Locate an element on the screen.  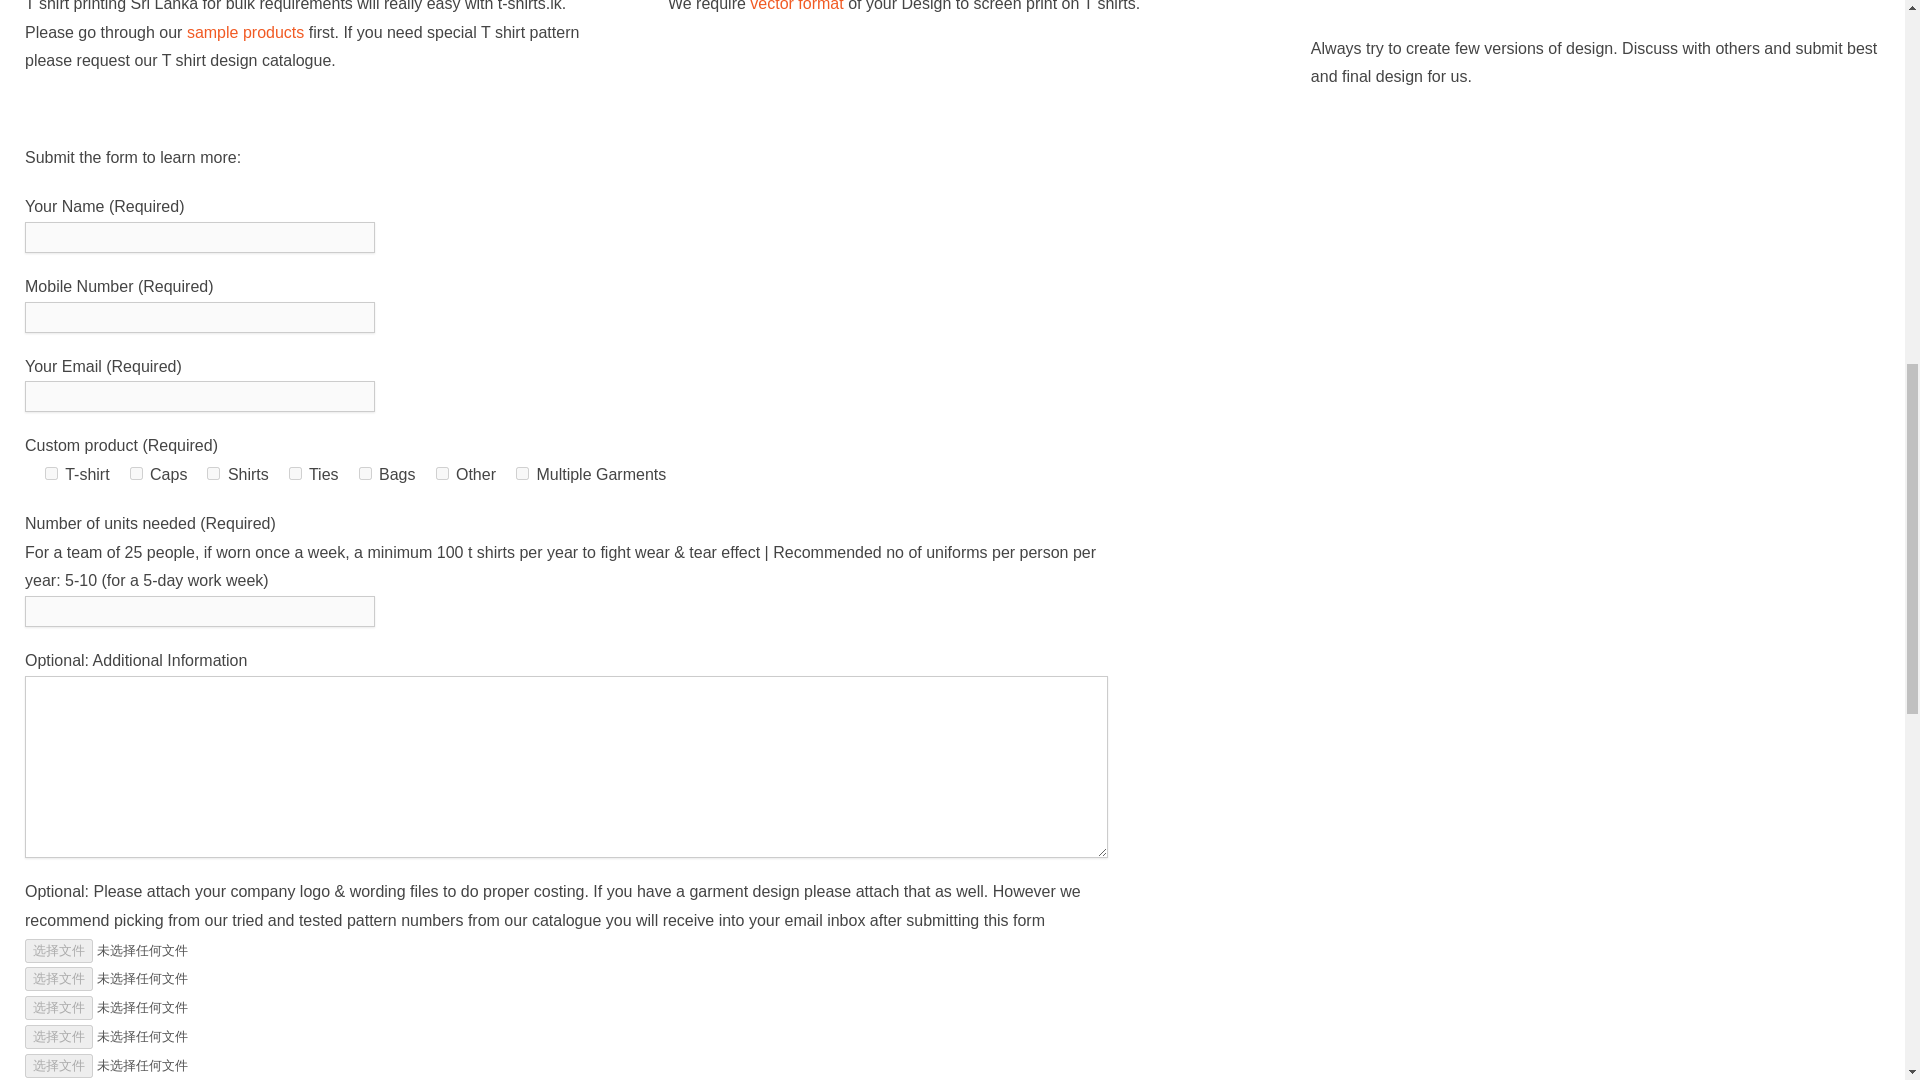
Caps is located at coordinates (136, 472).